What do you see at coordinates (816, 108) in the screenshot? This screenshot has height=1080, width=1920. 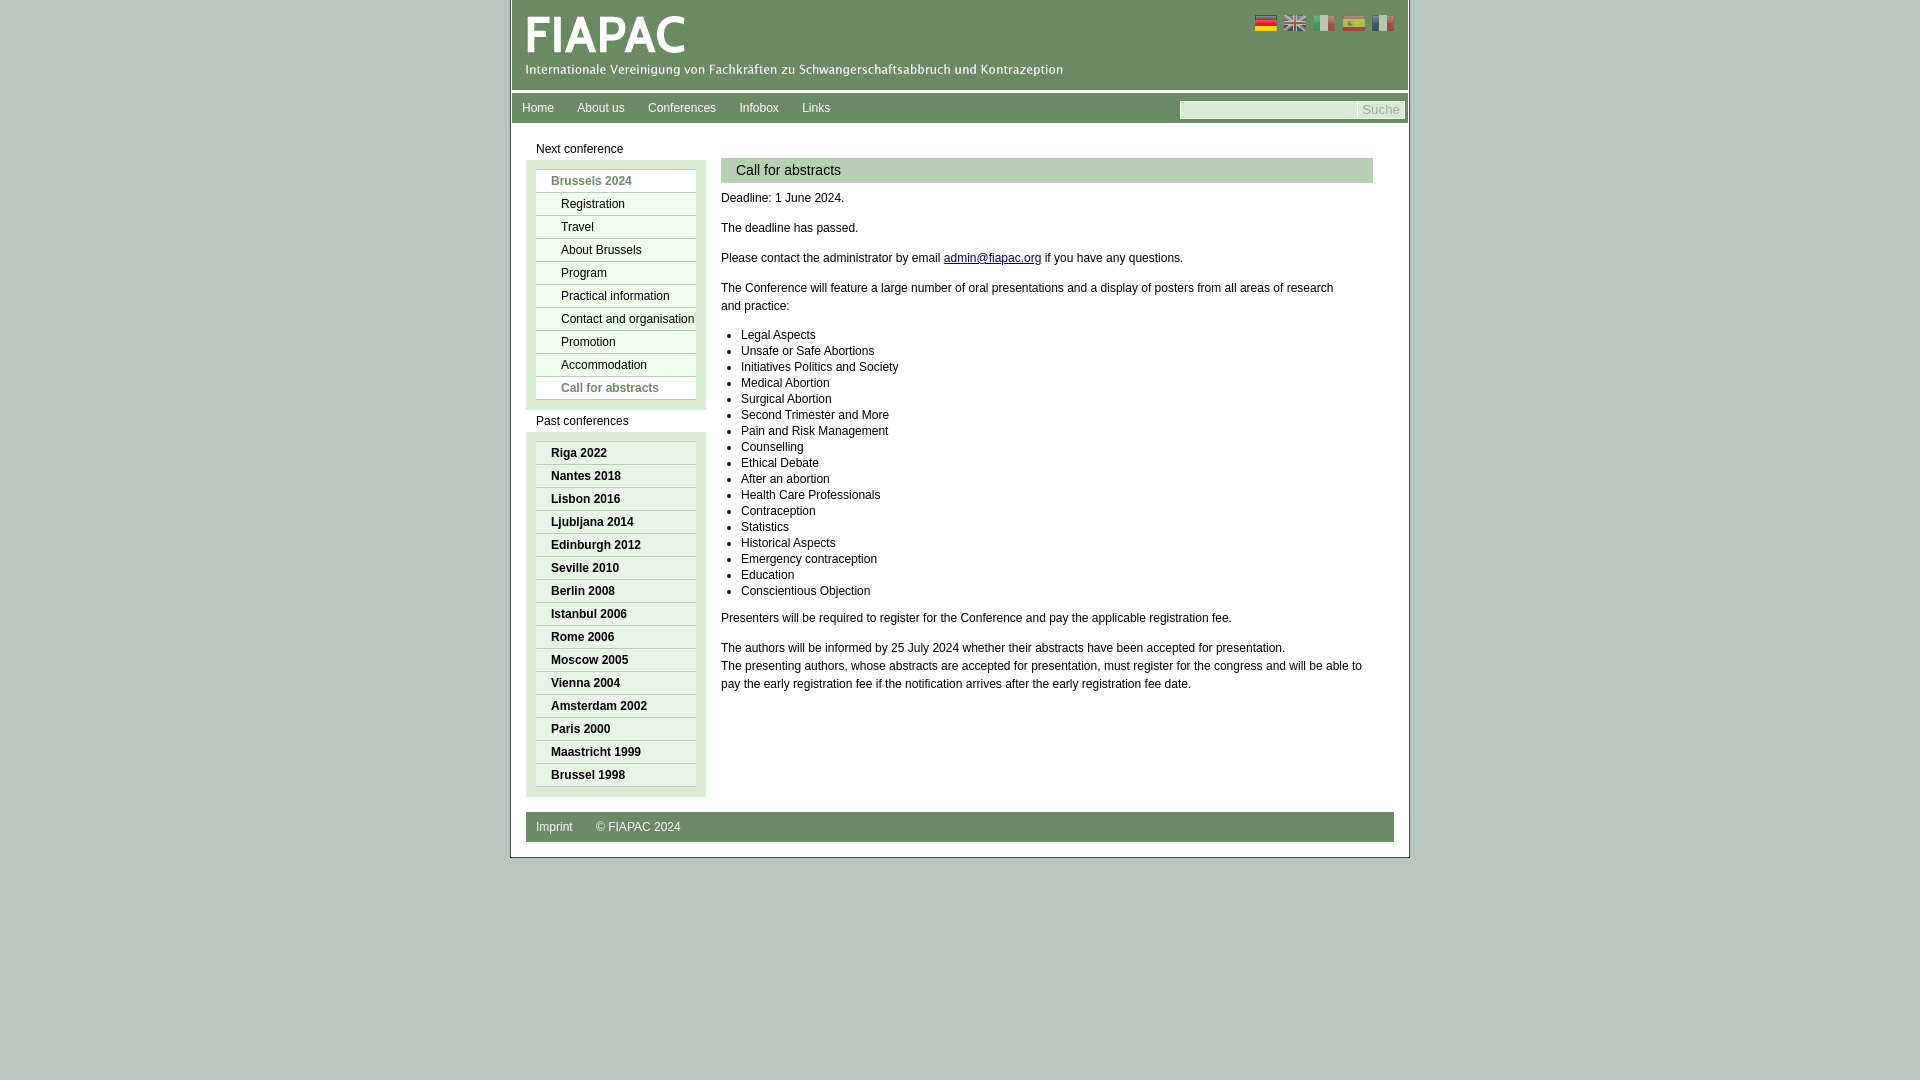 I see `Links` at bounding box center [816, 108].